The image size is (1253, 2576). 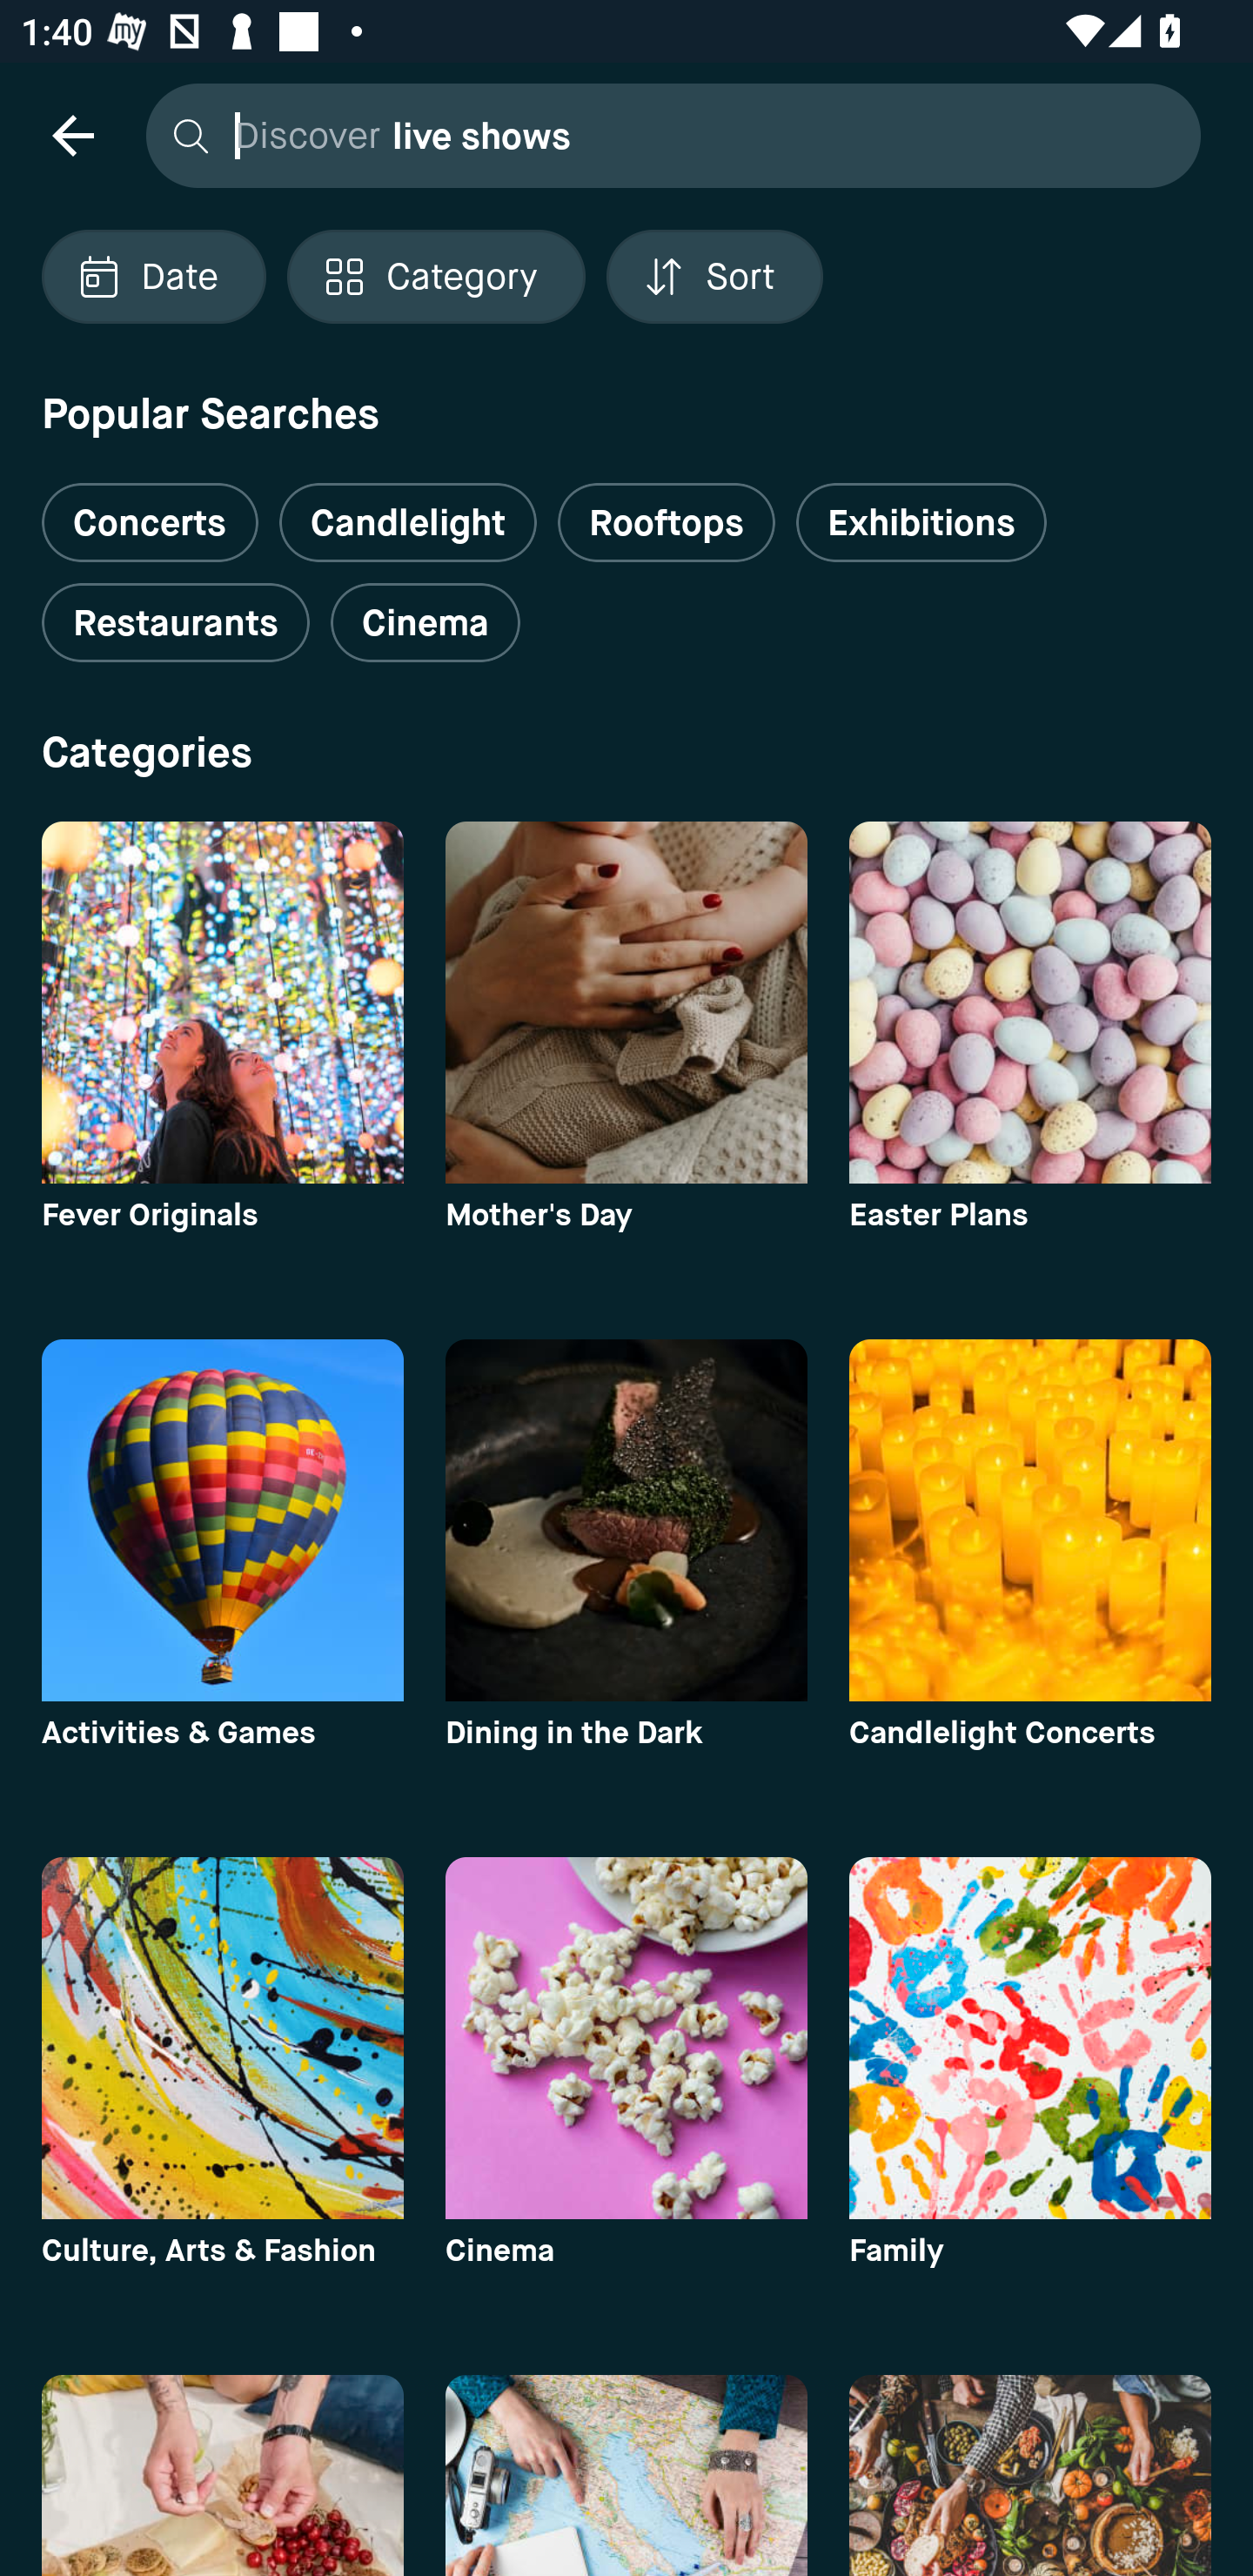 I want to click on category image, so click(x=222, y=2475).